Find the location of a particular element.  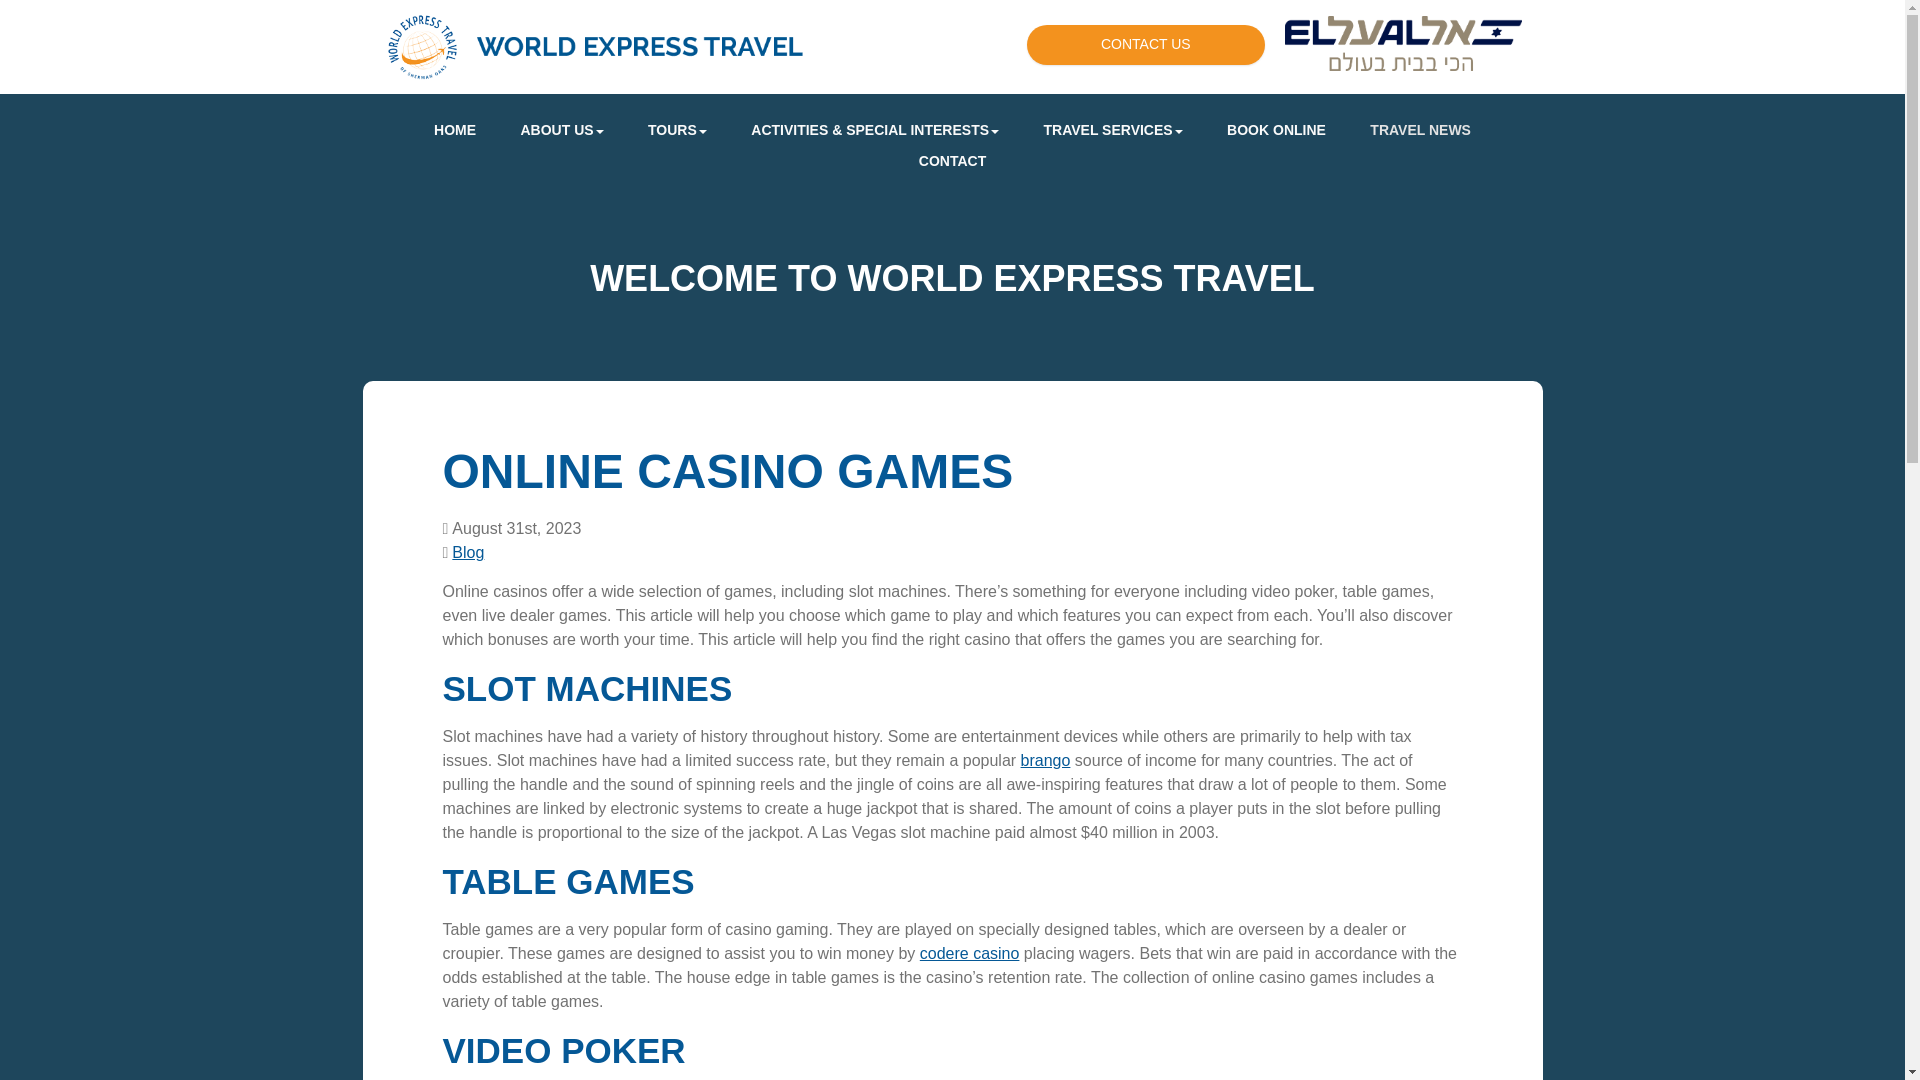

BOOK ONLINE is located at coordinates (1276, 130).